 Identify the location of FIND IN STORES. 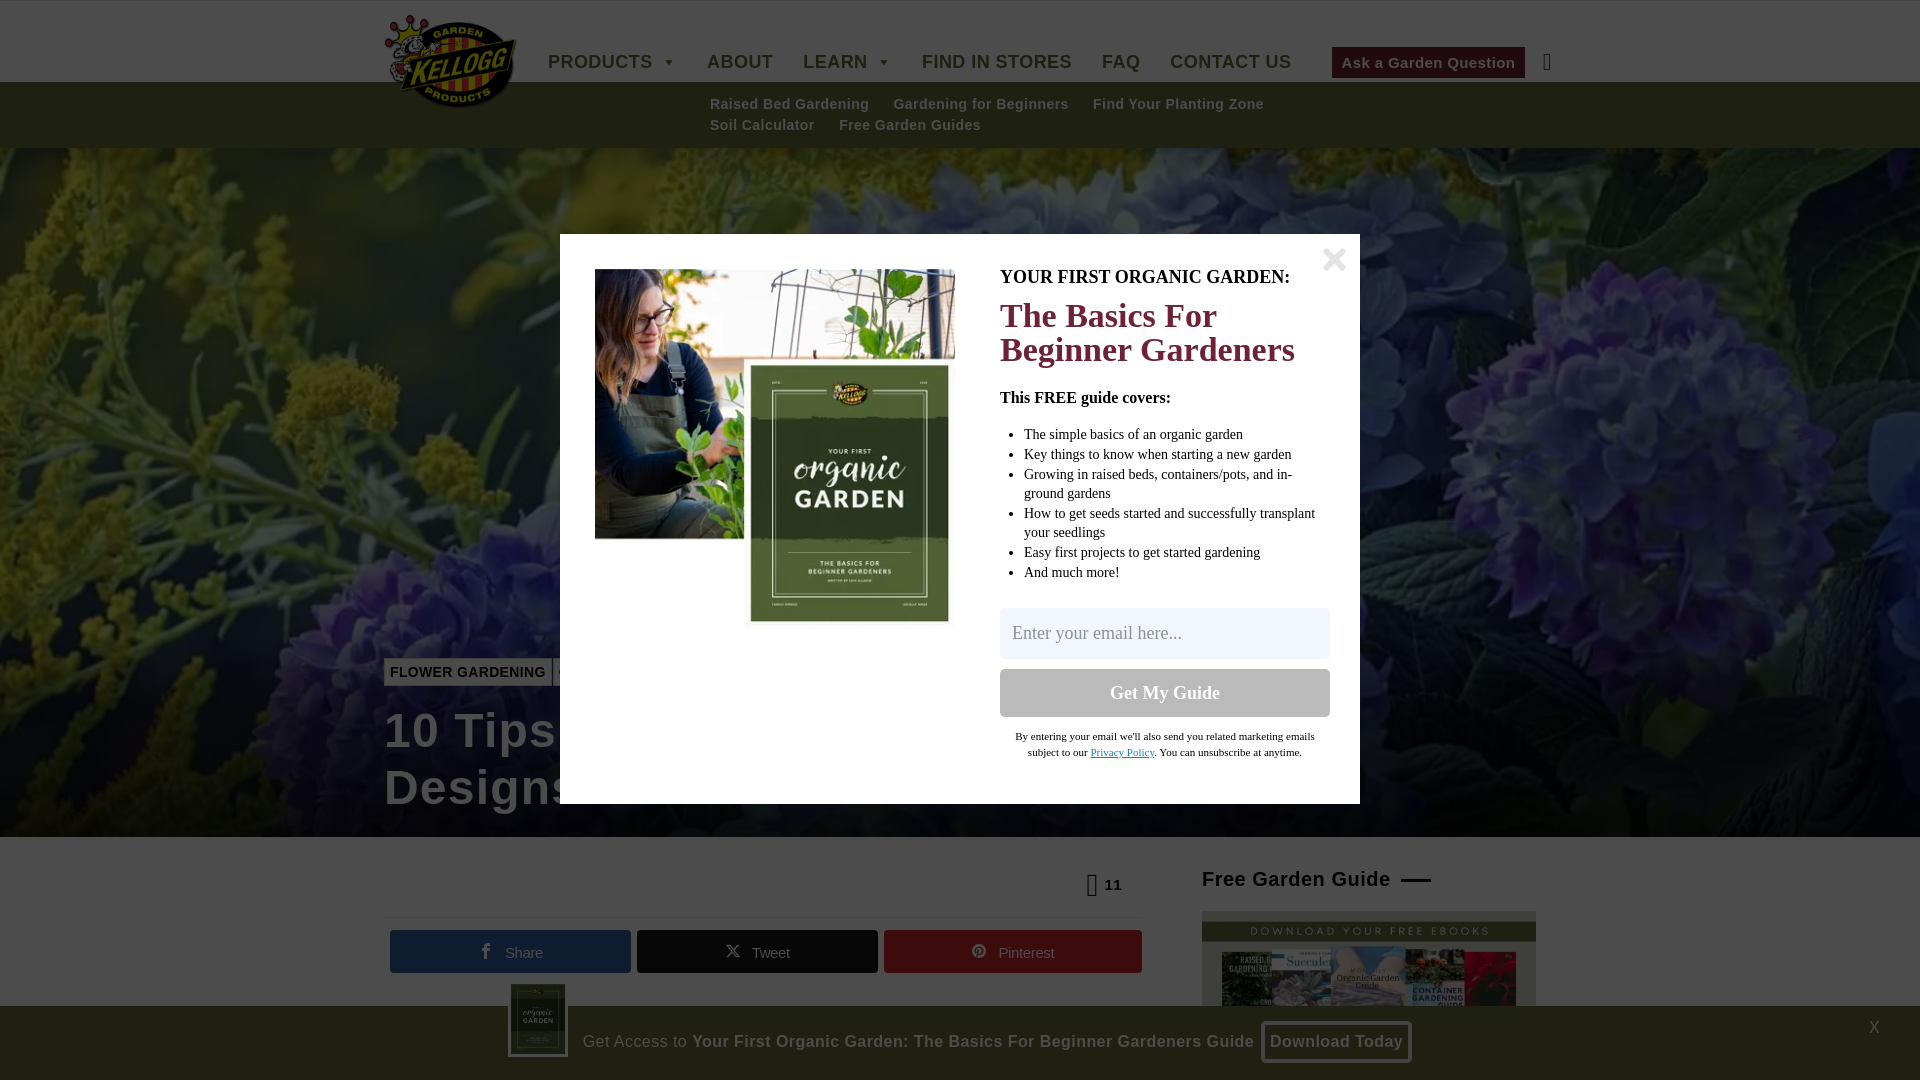
(1002, 62).